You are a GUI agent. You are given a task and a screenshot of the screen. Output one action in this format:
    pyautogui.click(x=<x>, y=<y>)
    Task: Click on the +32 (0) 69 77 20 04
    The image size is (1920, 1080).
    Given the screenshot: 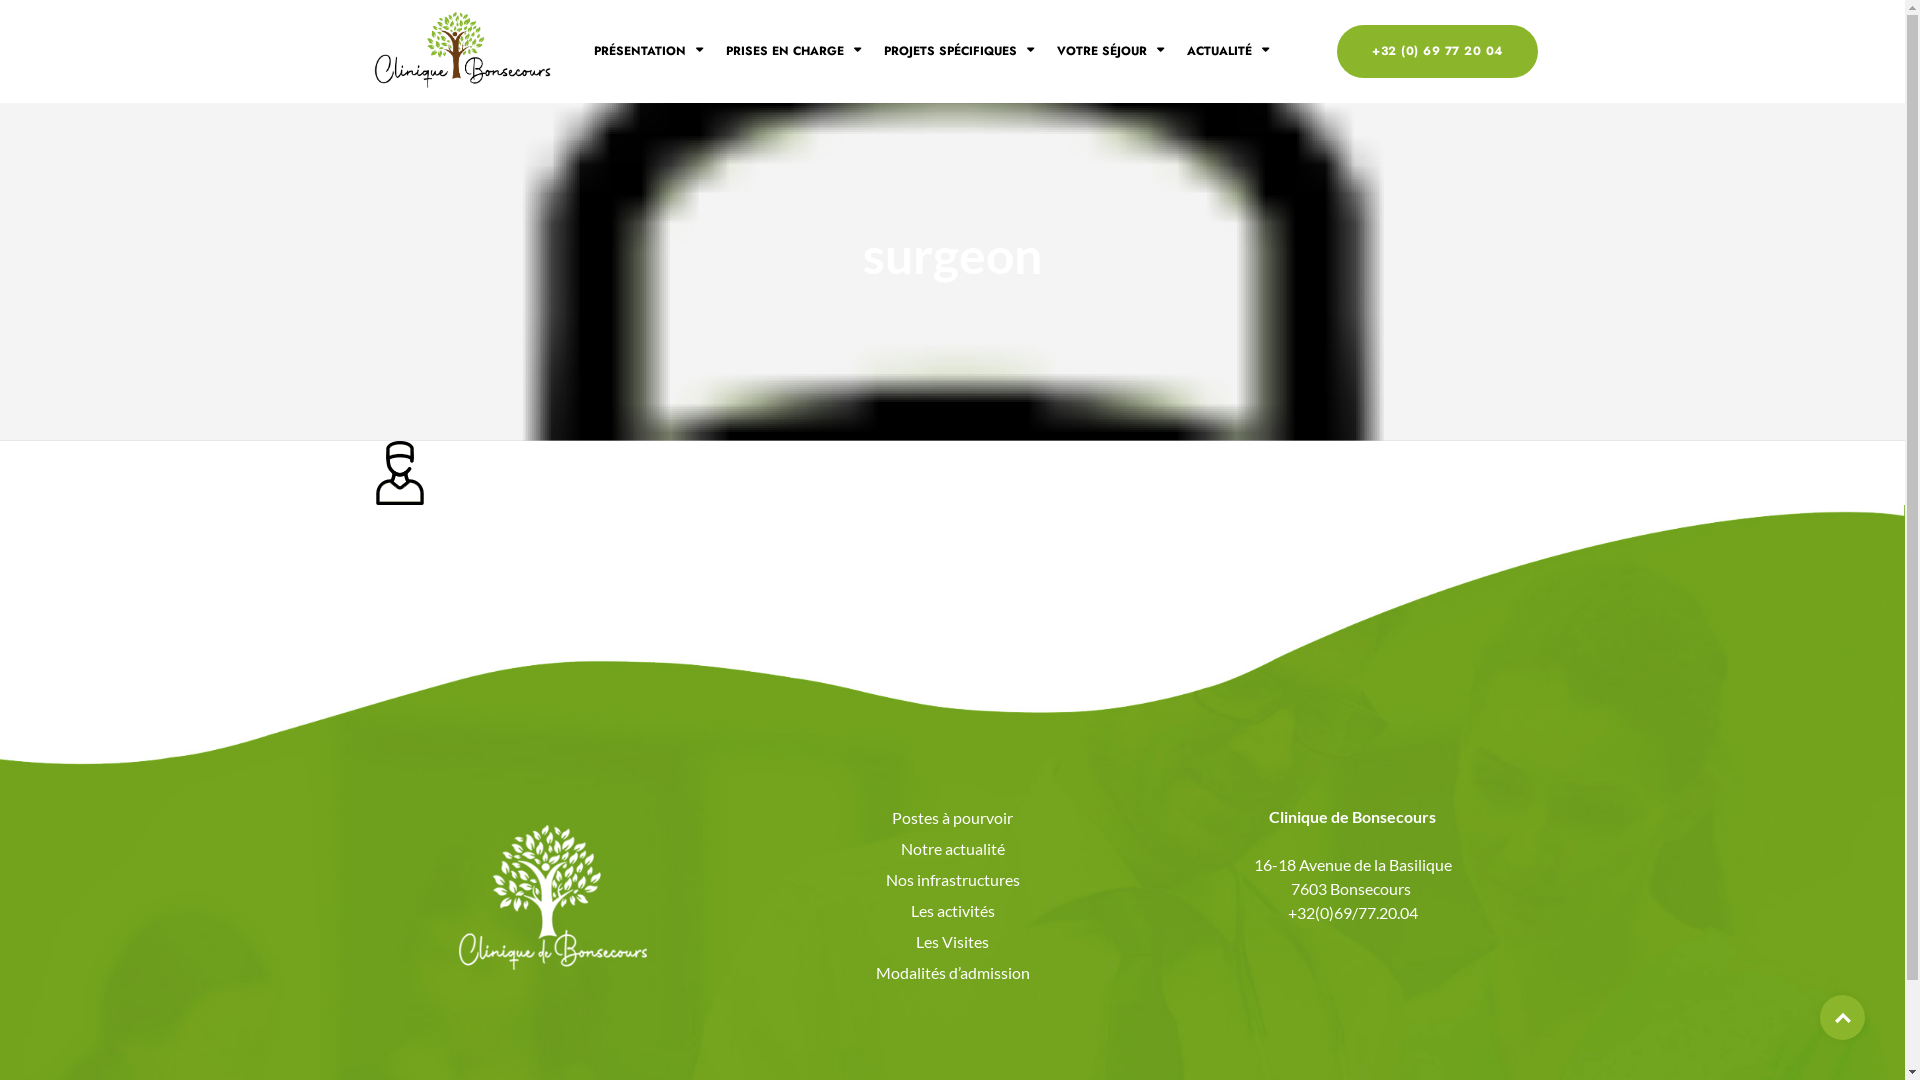 What is the action you would take?
    pyautogui.click(x=1438, y=51)
    